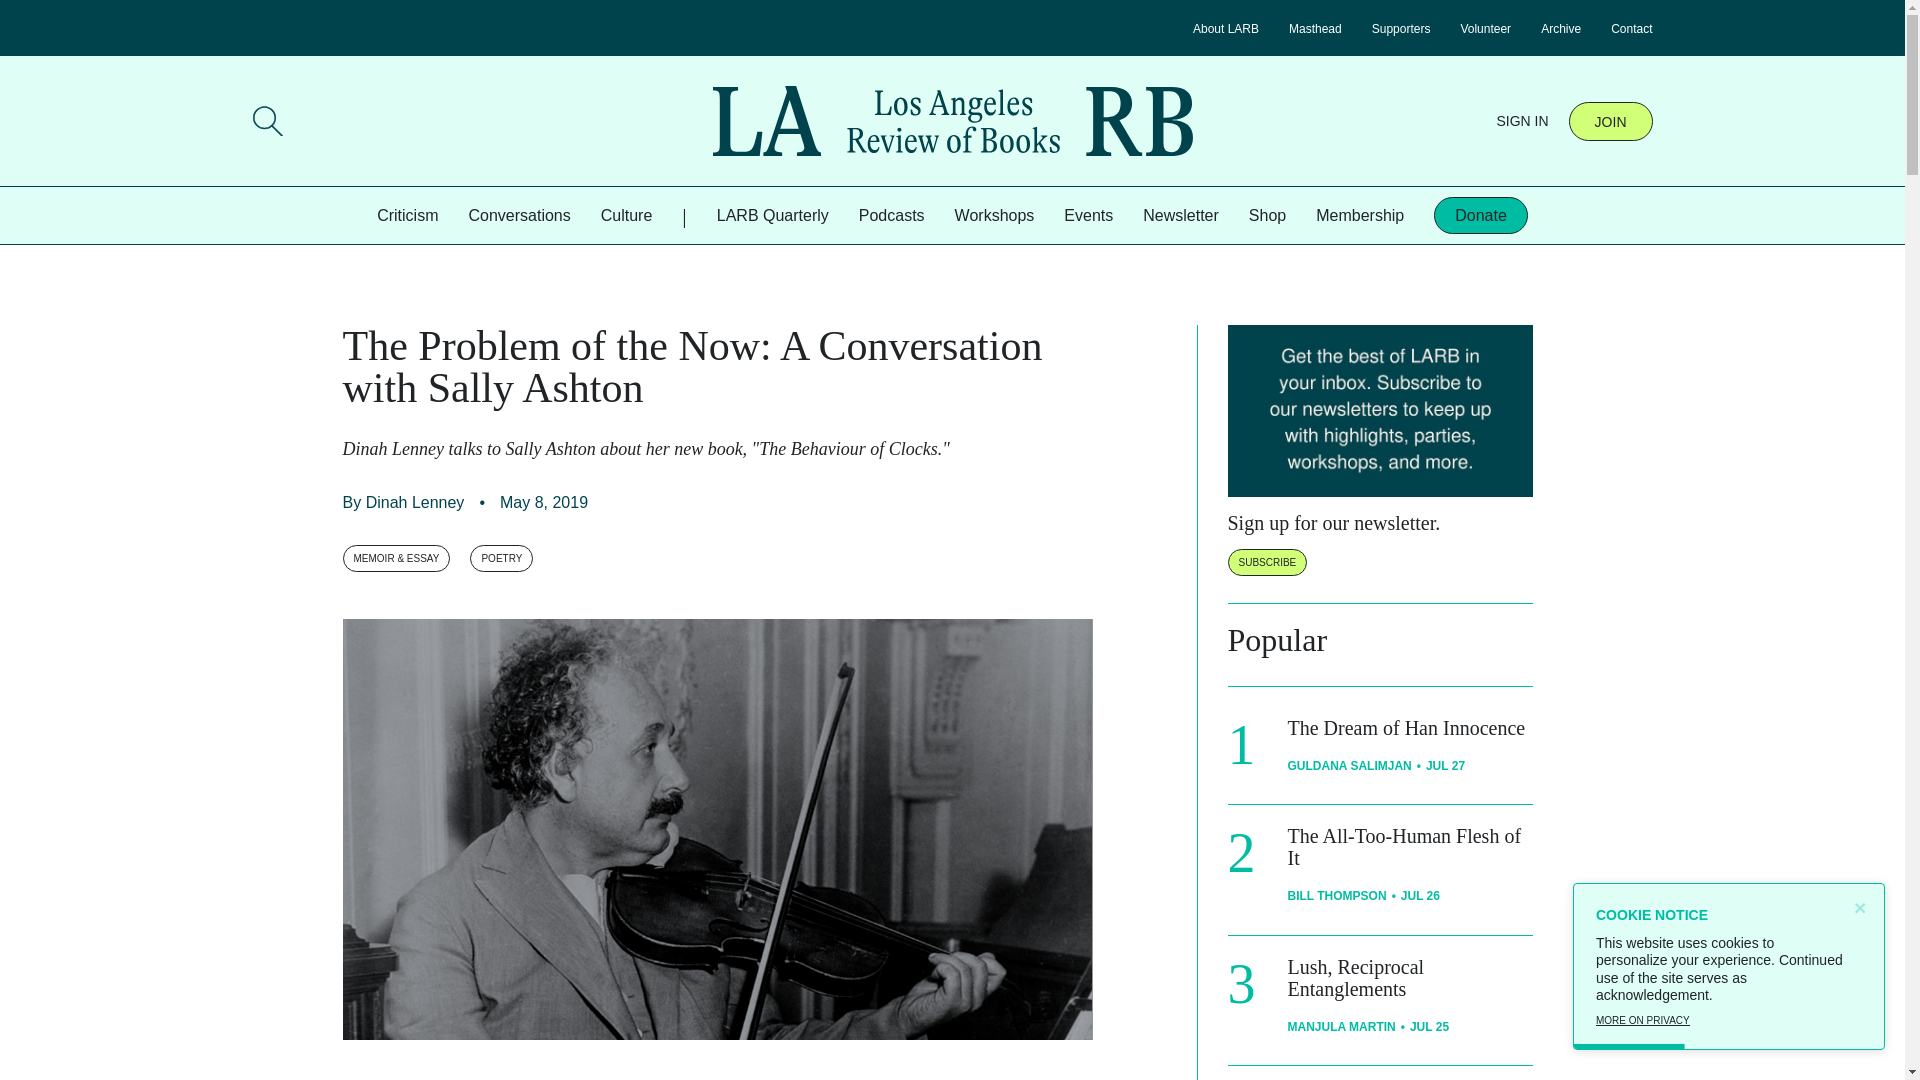  I want to click on Workshops, so click(994, 215).